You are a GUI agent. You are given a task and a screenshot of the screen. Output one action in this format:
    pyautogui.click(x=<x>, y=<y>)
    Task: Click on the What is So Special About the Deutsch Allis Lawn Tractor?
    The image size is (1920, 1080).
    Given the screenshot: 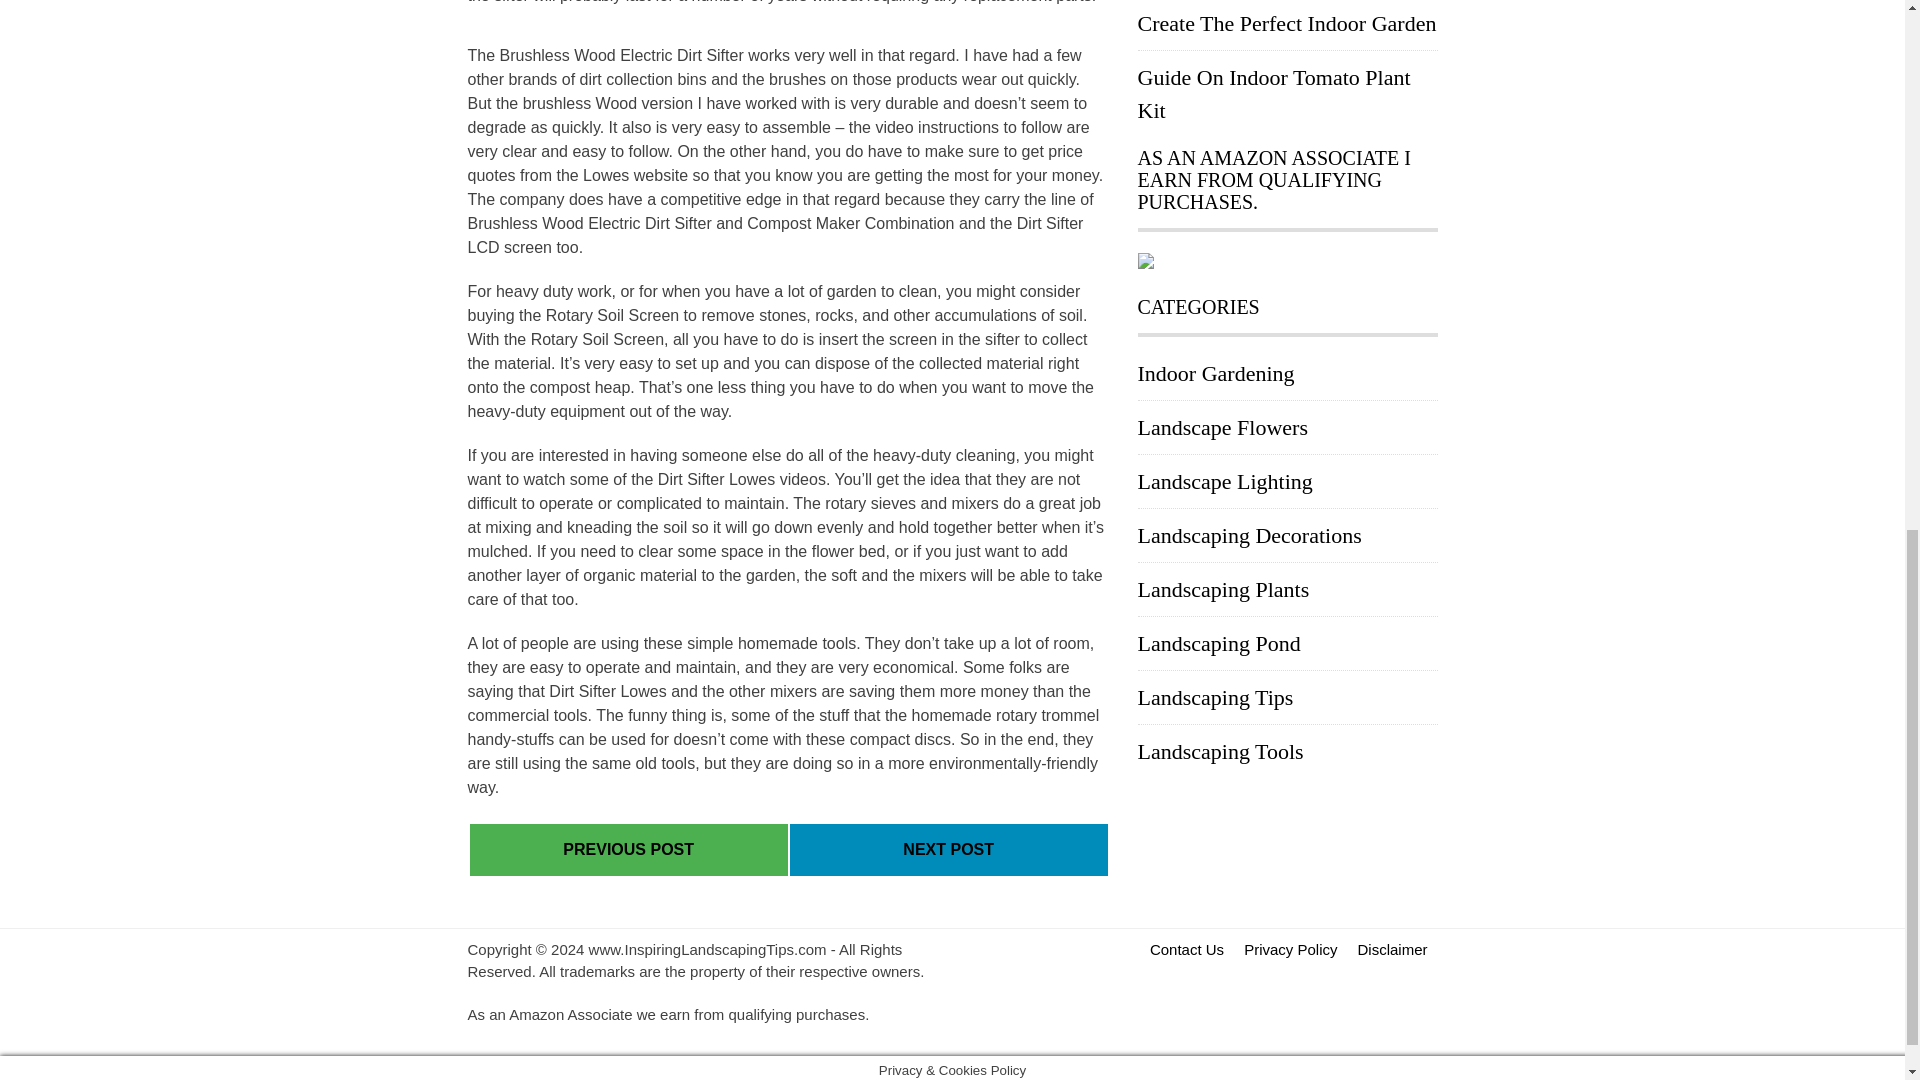 What is the action you would take?
    pyautogui.click(x=948, y=849)
    